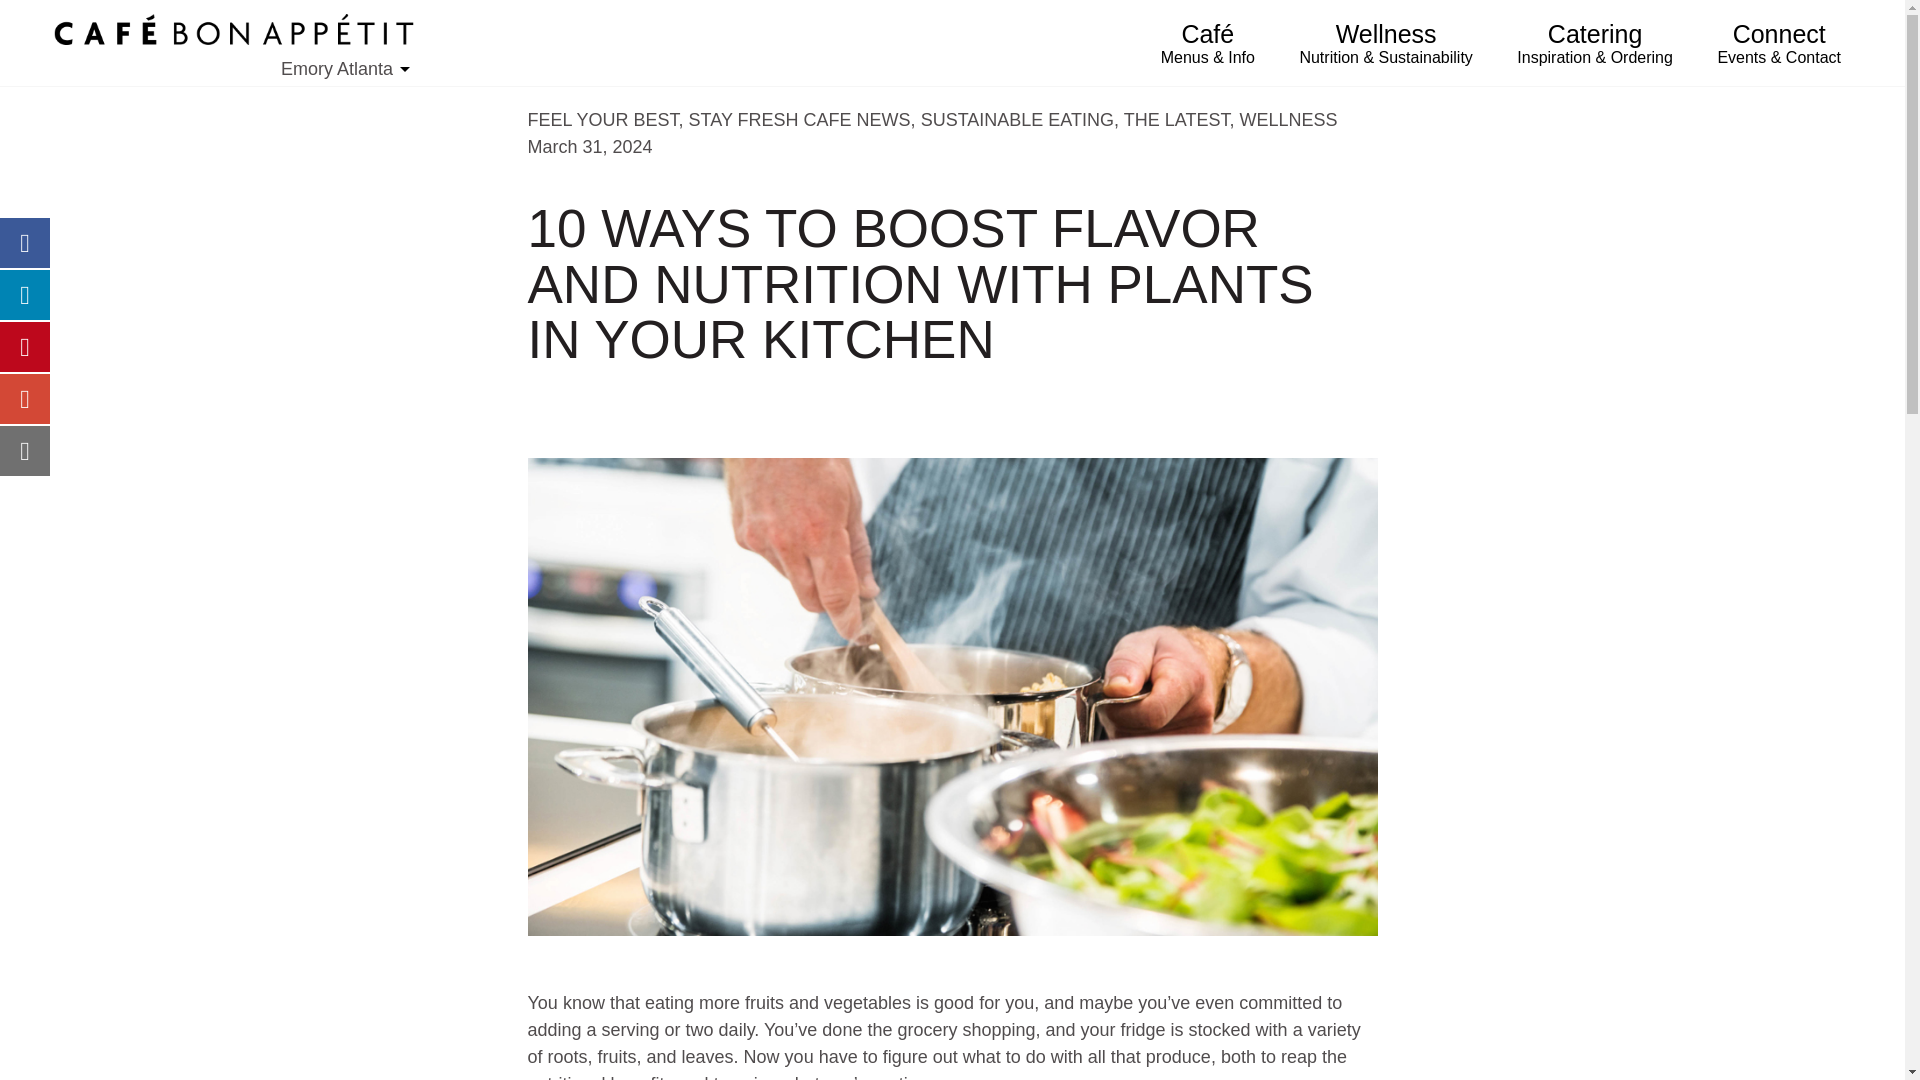  I want to click on Share on Pinterest, so click(24, 346).